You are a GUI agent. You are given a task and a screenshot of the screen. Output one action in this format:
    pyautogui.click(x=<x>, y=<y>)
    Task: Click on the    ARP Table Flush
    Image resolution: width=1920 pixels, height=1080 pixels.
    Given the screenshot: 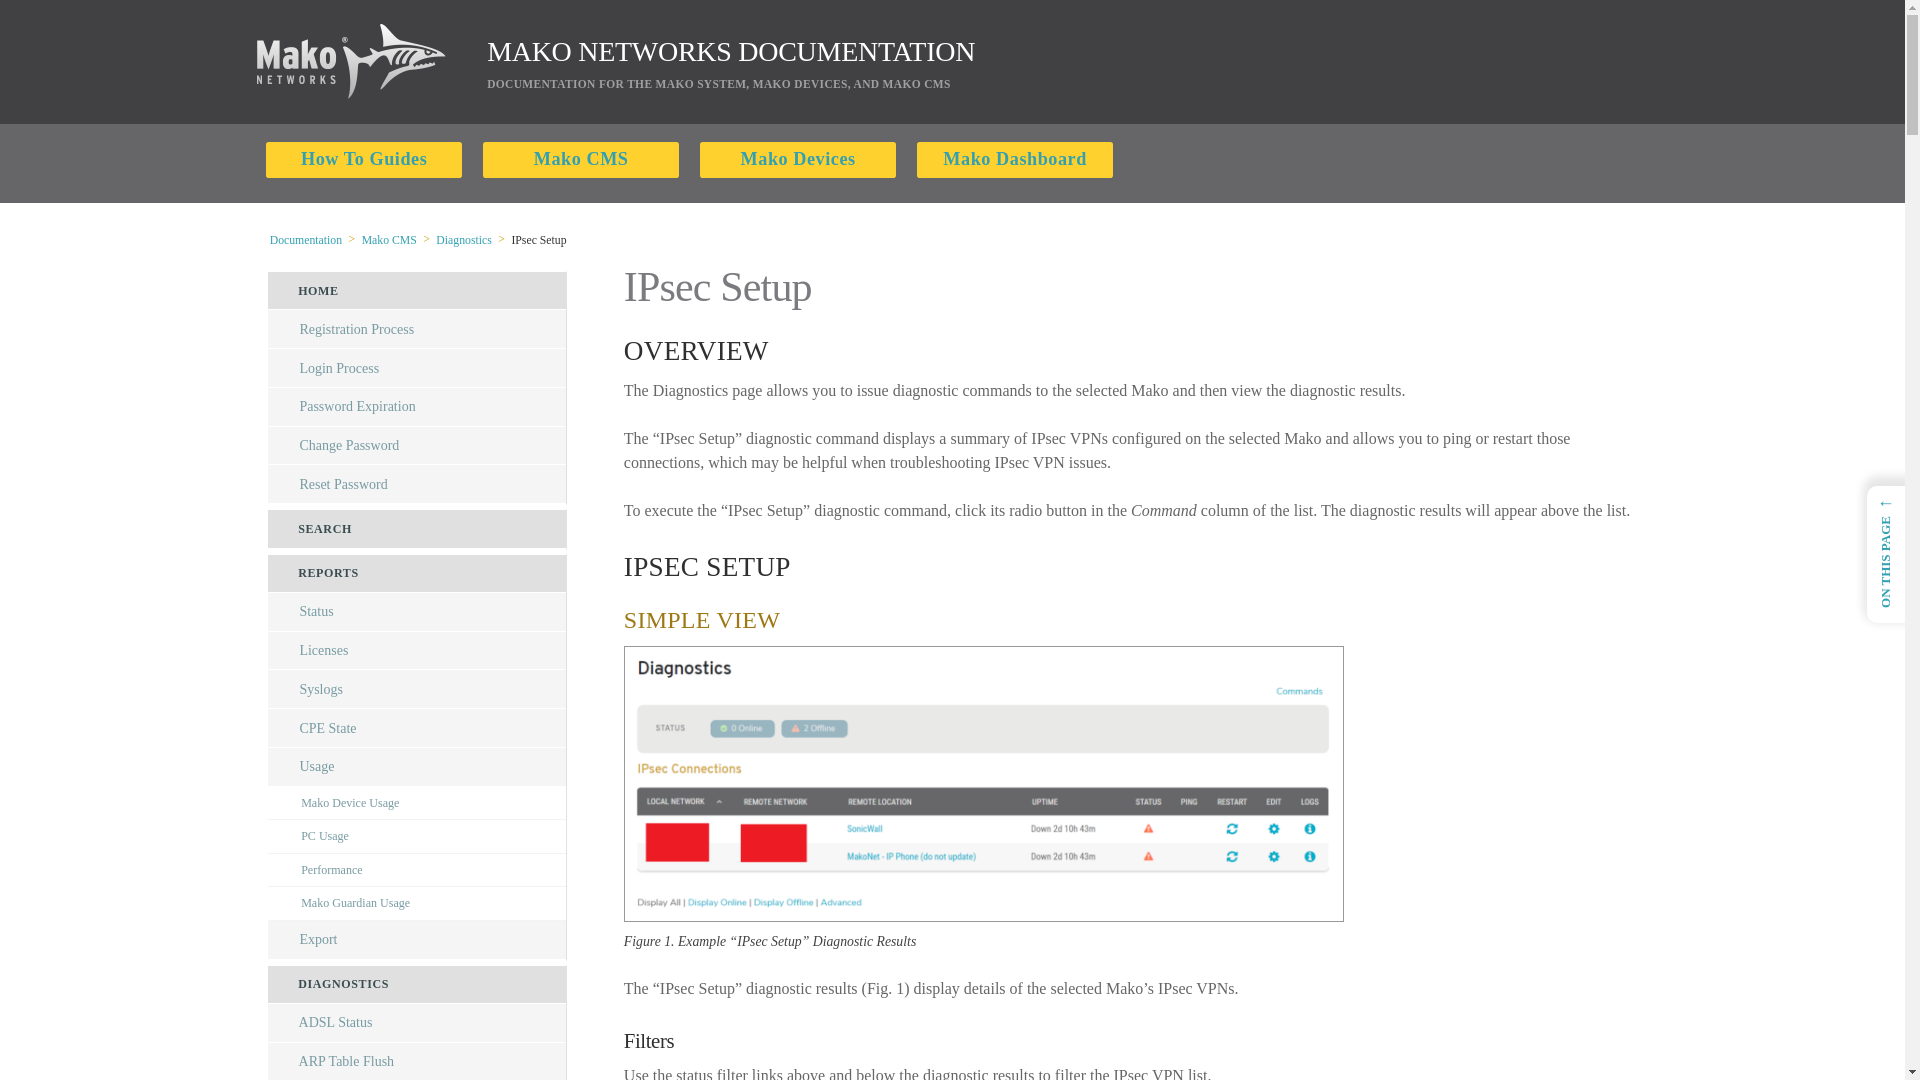 What is the action you would take?
    pyautogui.click(x=417, y=1062)
    